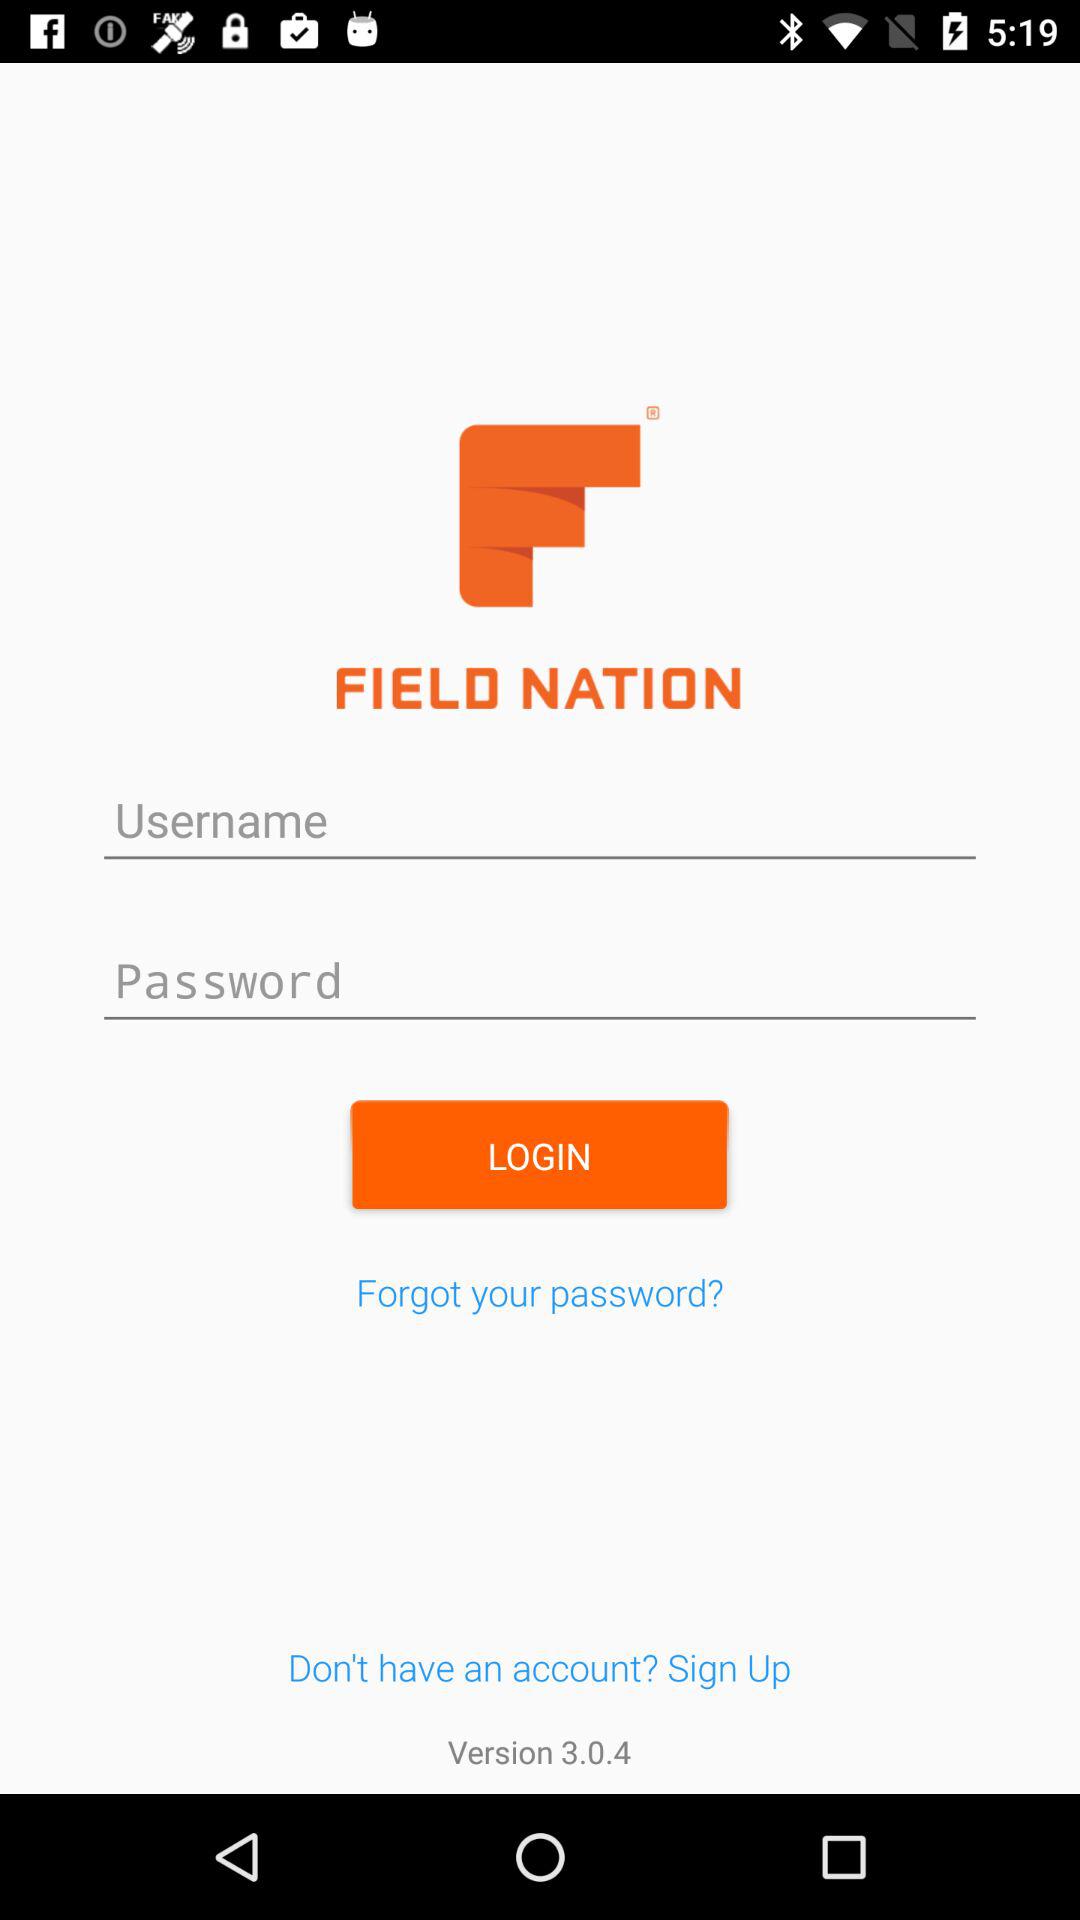  Describe the element at coordinates (539, 1155) in the screenshot. I see `launch icon above the forgot your password? icon` at that location.